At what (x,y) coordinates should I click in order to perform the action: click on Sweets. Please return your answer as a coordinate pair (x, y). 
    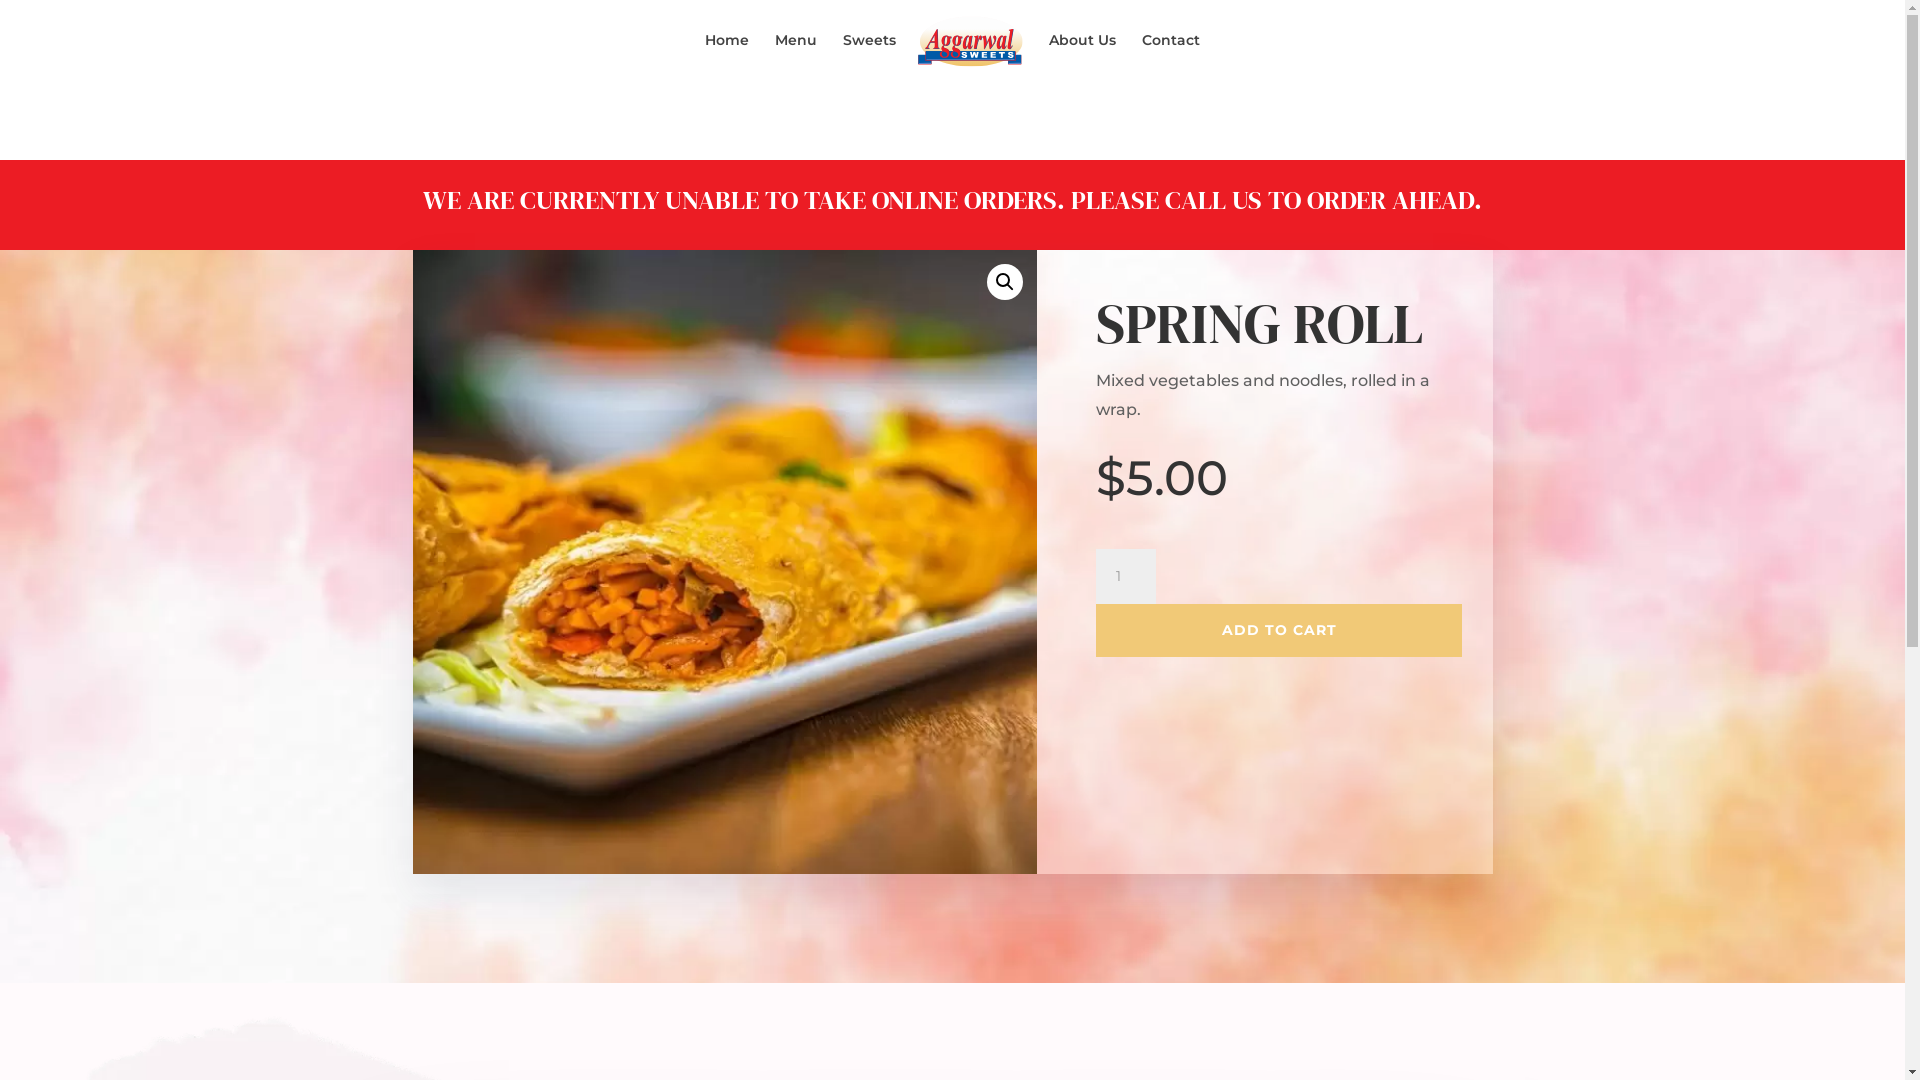
    Looking at the image, I should click on (870, 56).